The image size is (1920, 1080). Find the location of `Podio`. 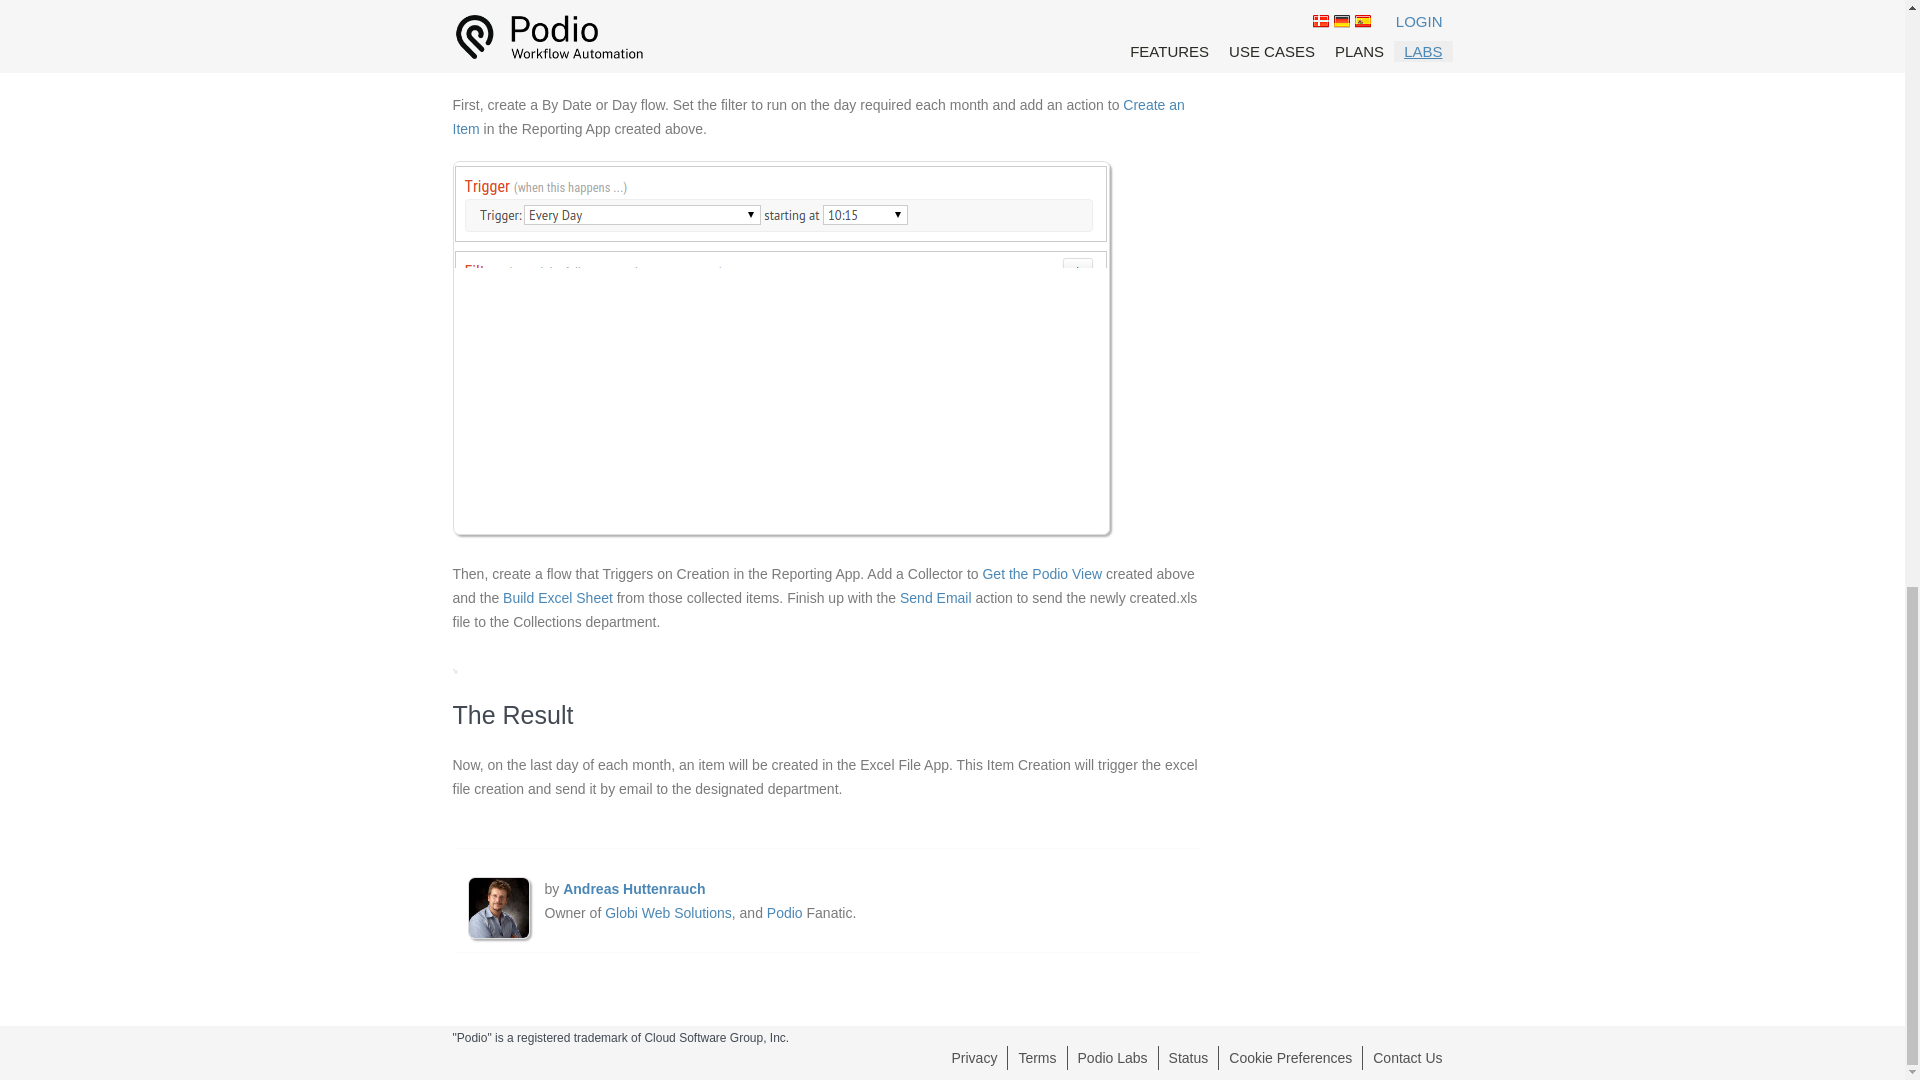

Podio is located at coordinates (784, 913).